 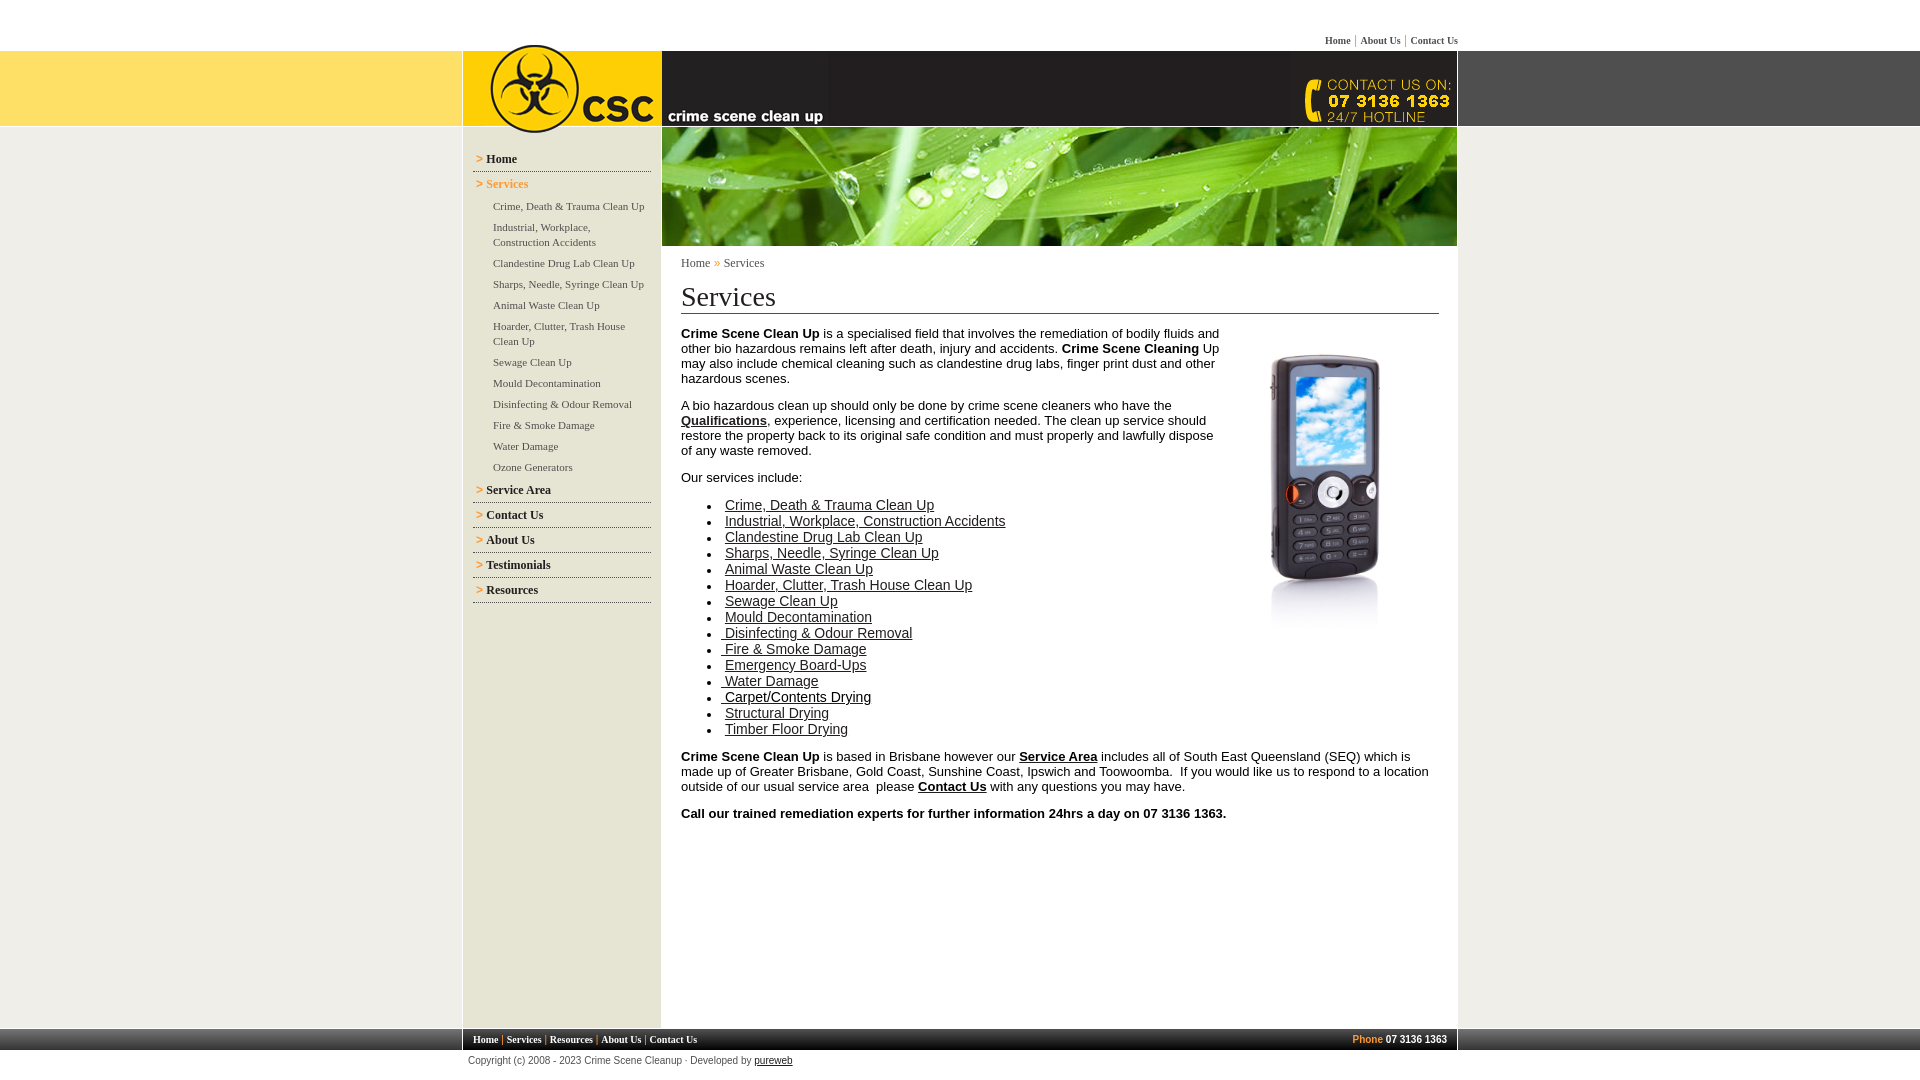 What do you see at coordinates (544, 425) in the screenshot?
I see `Fire & Smoke Damage` at bounding box center [544, 425].